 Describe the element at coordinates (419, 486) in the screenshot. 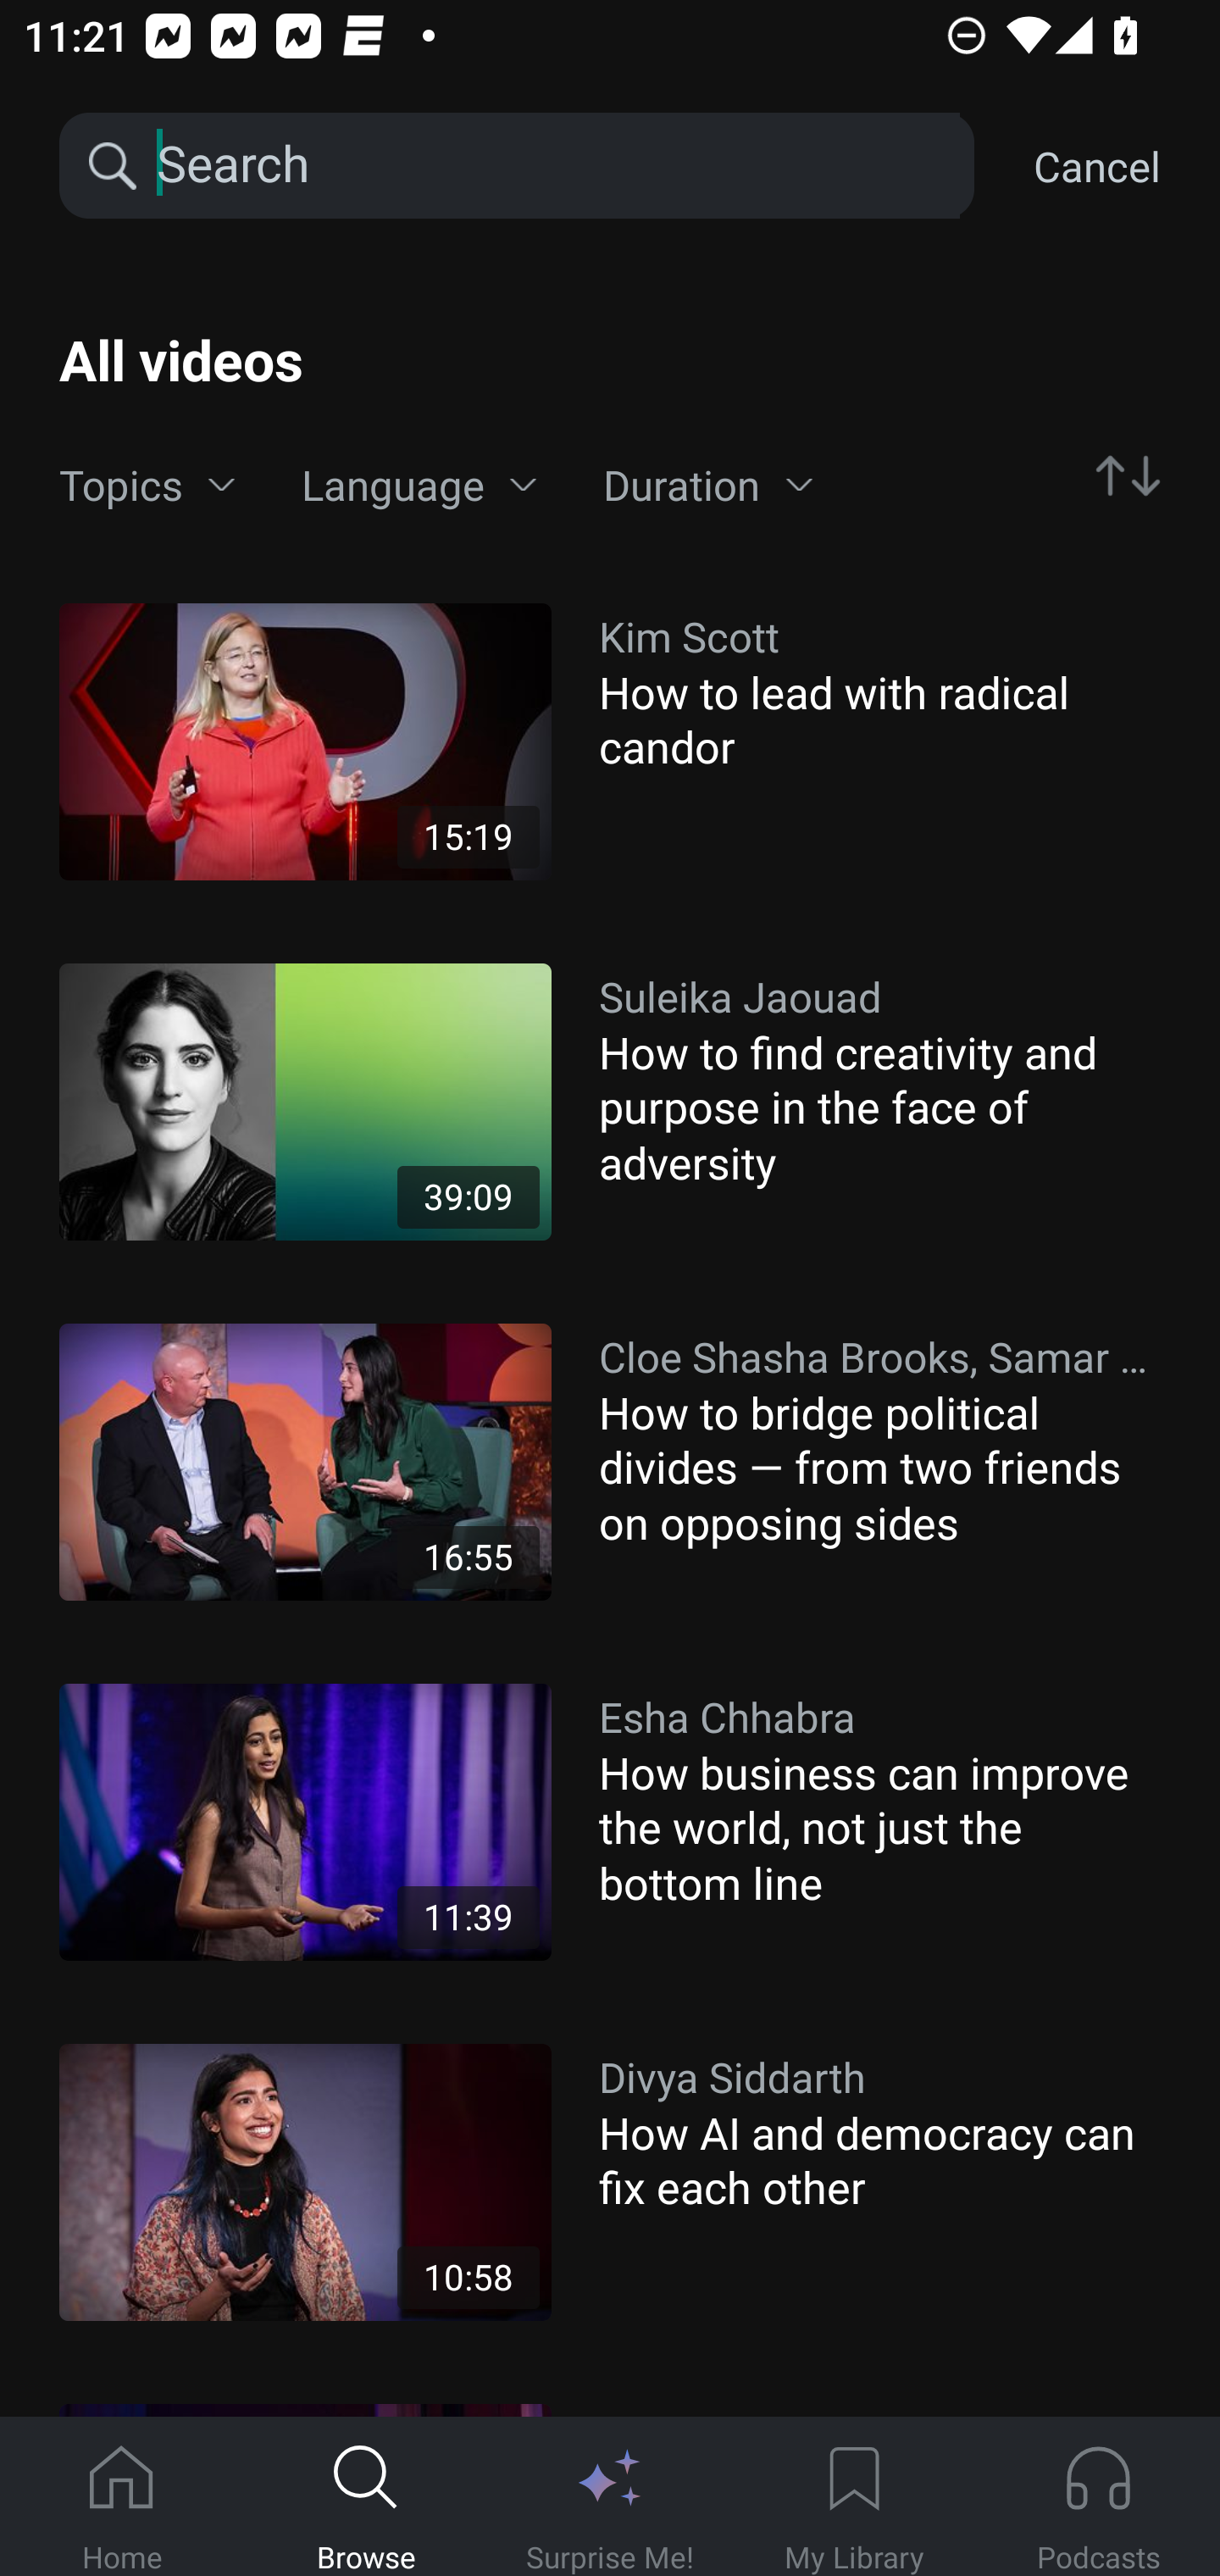

I see `Language` at that location.